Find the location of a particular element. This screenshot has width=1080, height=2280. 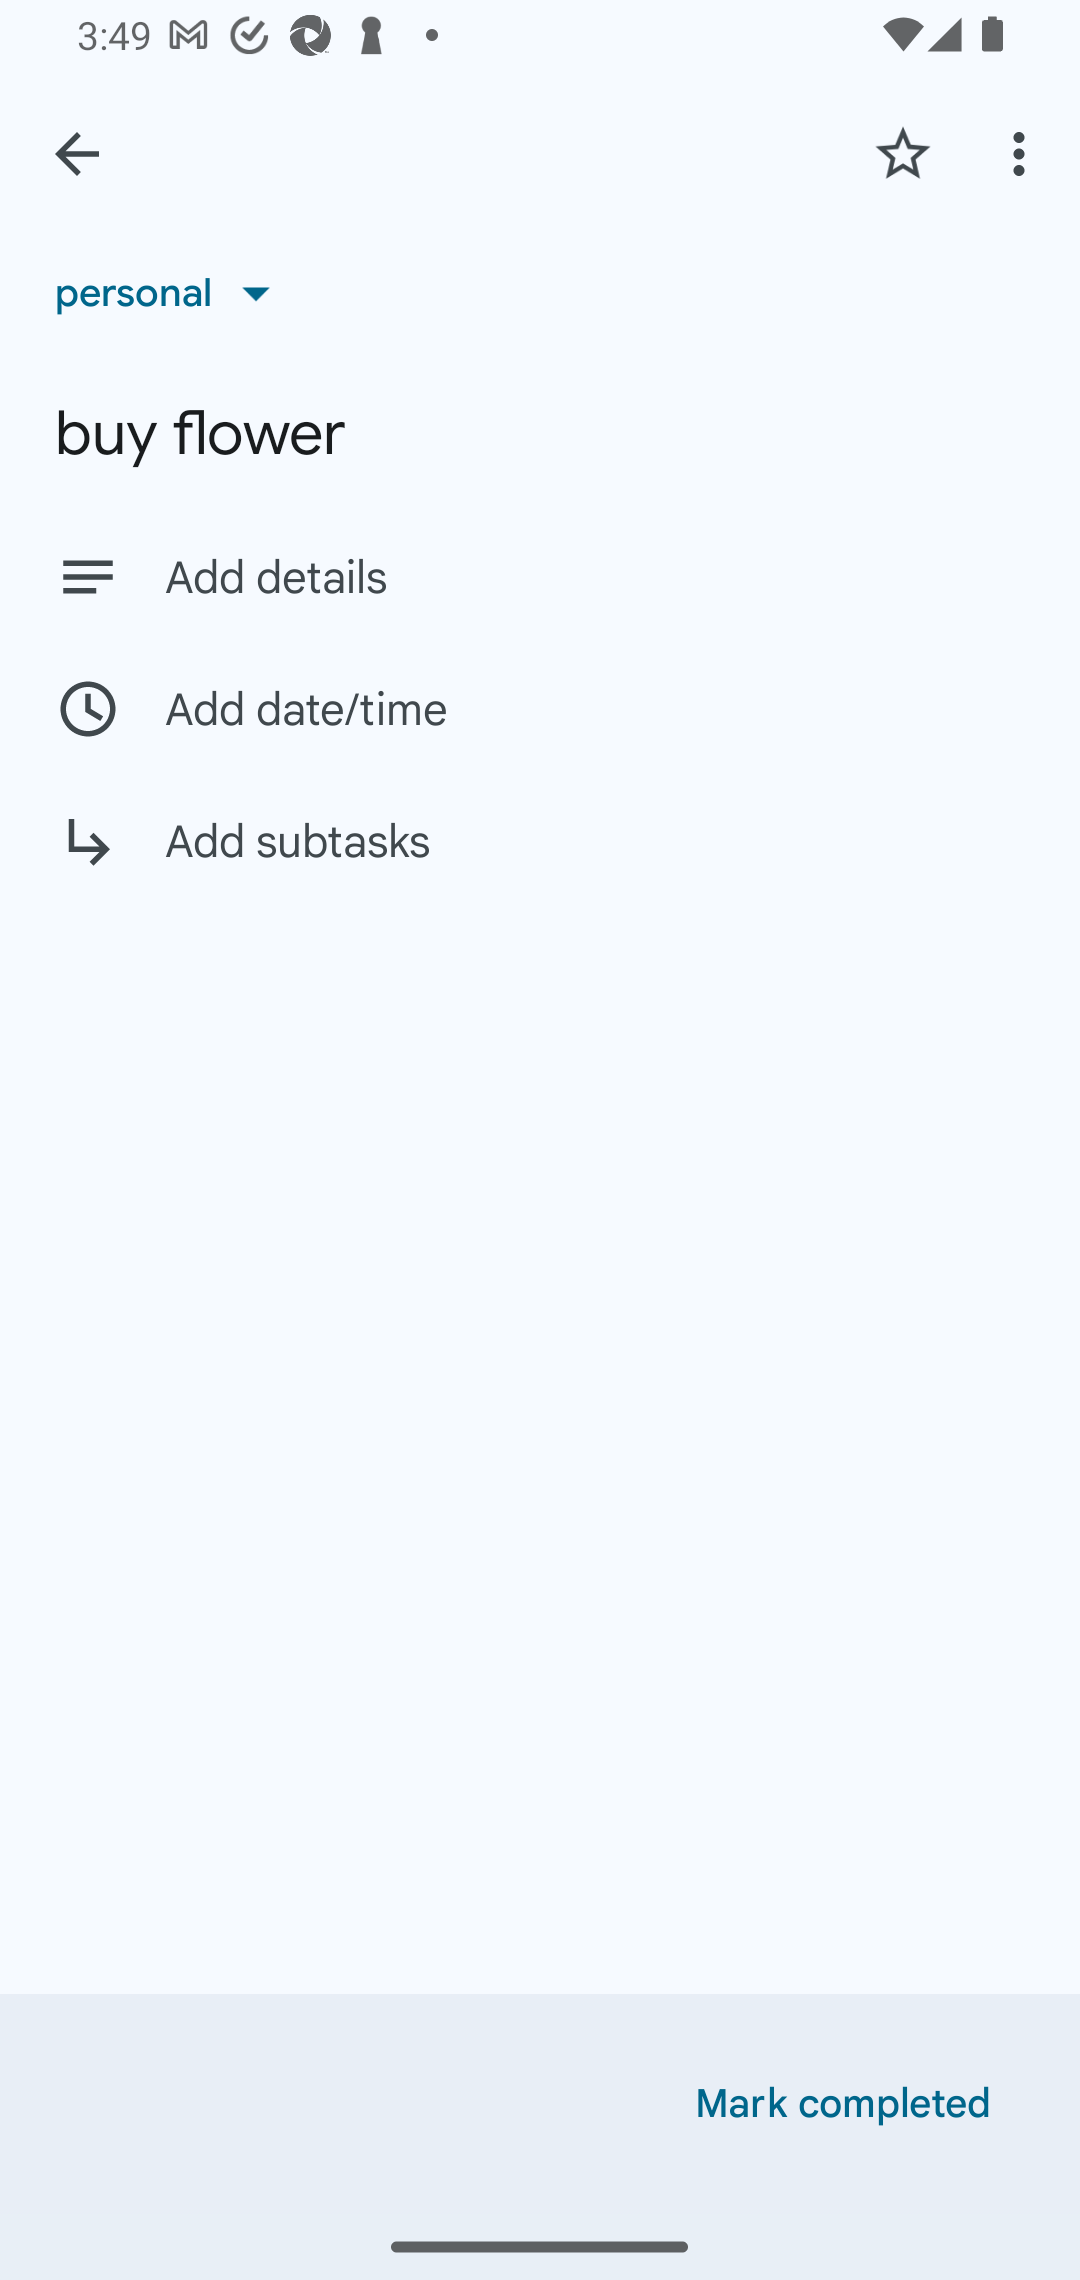

Add details is located at coordinates (540, 576).